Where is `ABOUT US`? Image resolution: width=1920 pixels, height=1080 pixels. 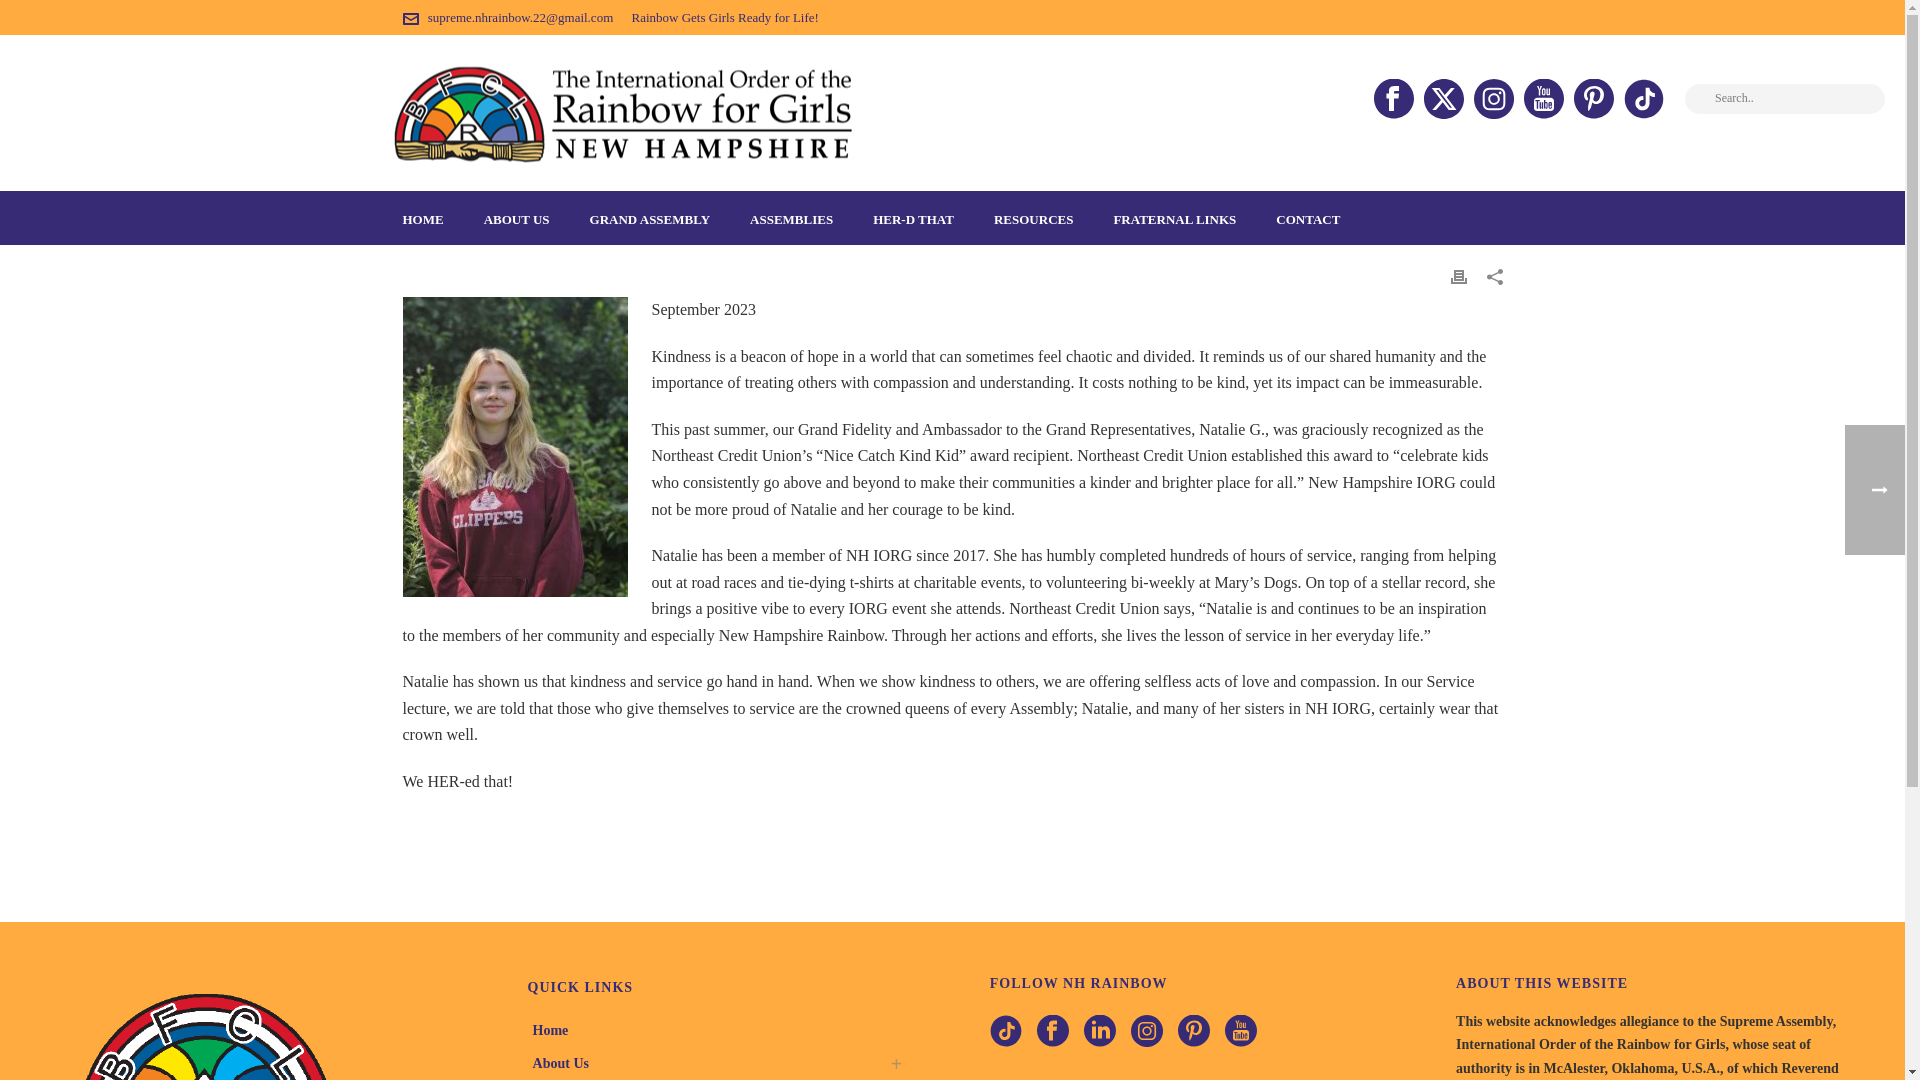
ABOUT US is located at coordinates (517, 218).